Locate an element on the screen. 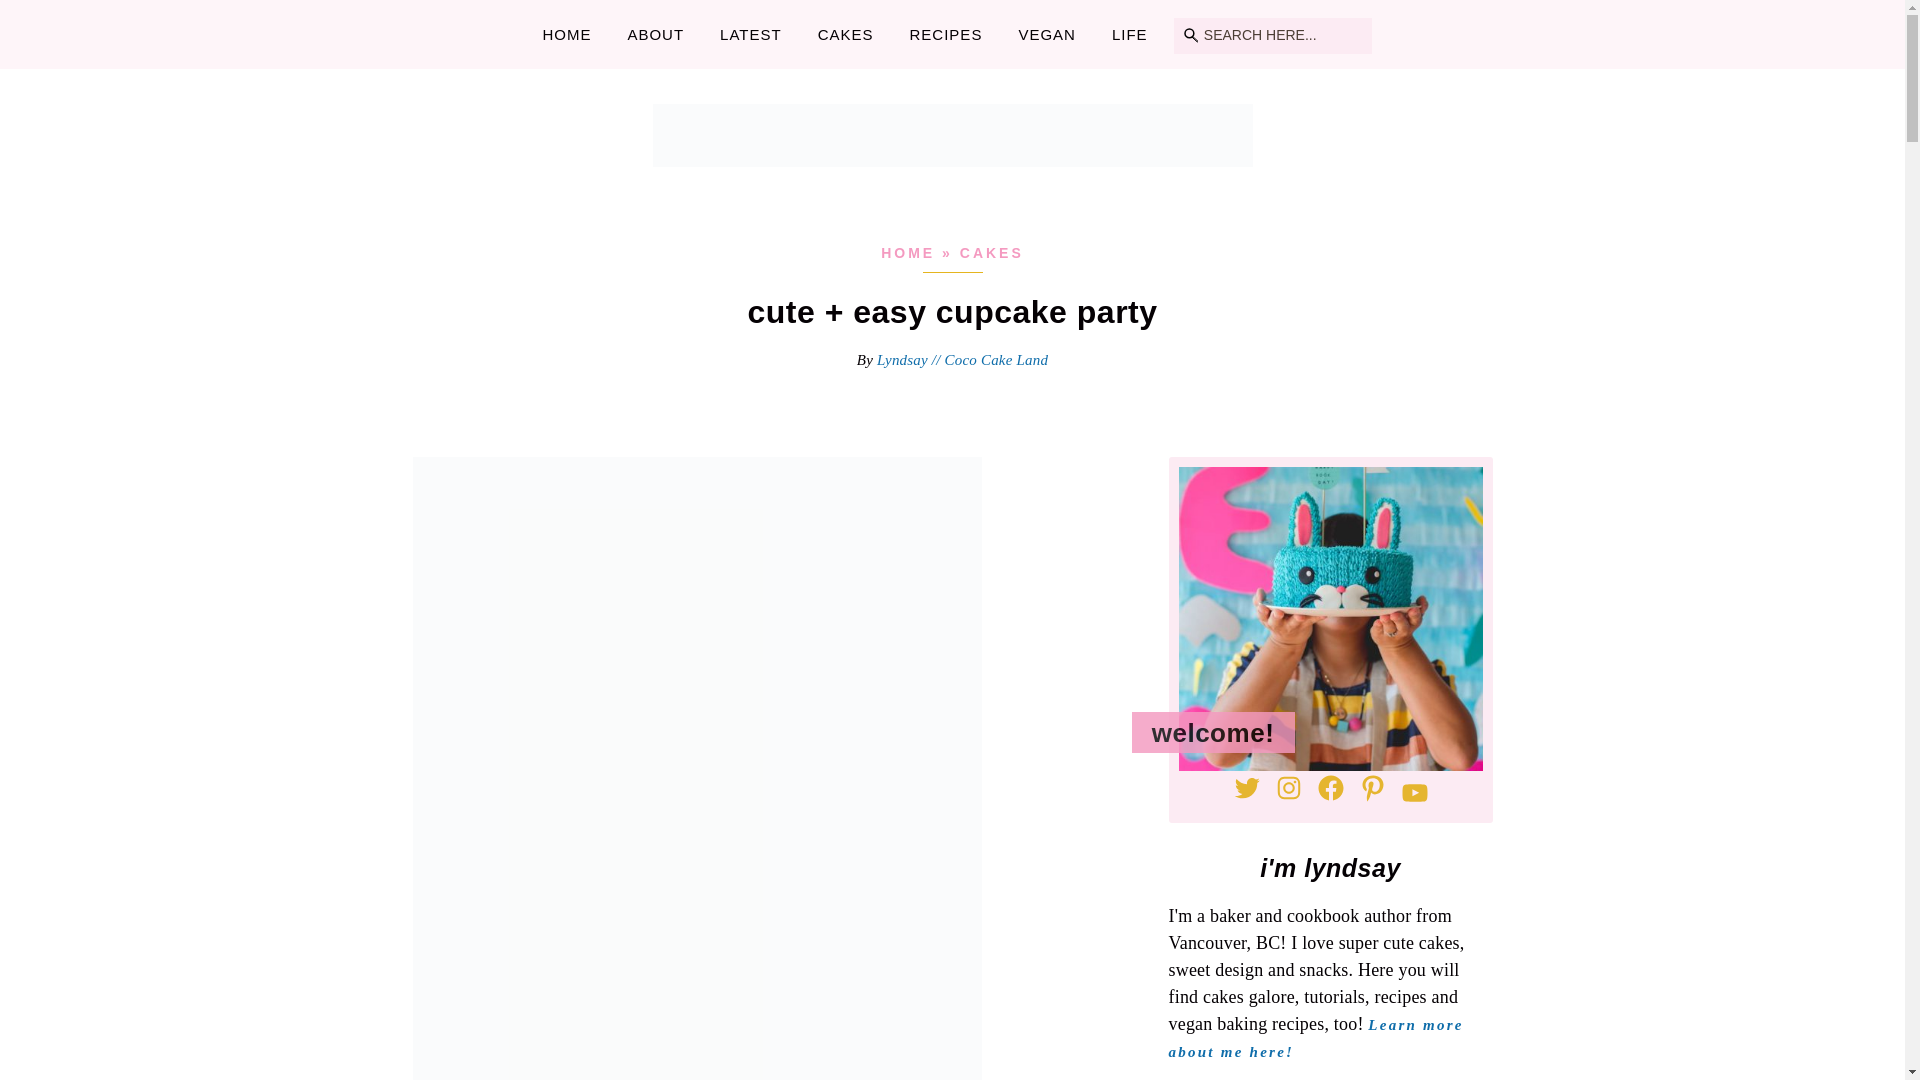 Image resolution: width=1920 pixels, height=1080 pixels. LATEST is located at coordinates (750, 34).